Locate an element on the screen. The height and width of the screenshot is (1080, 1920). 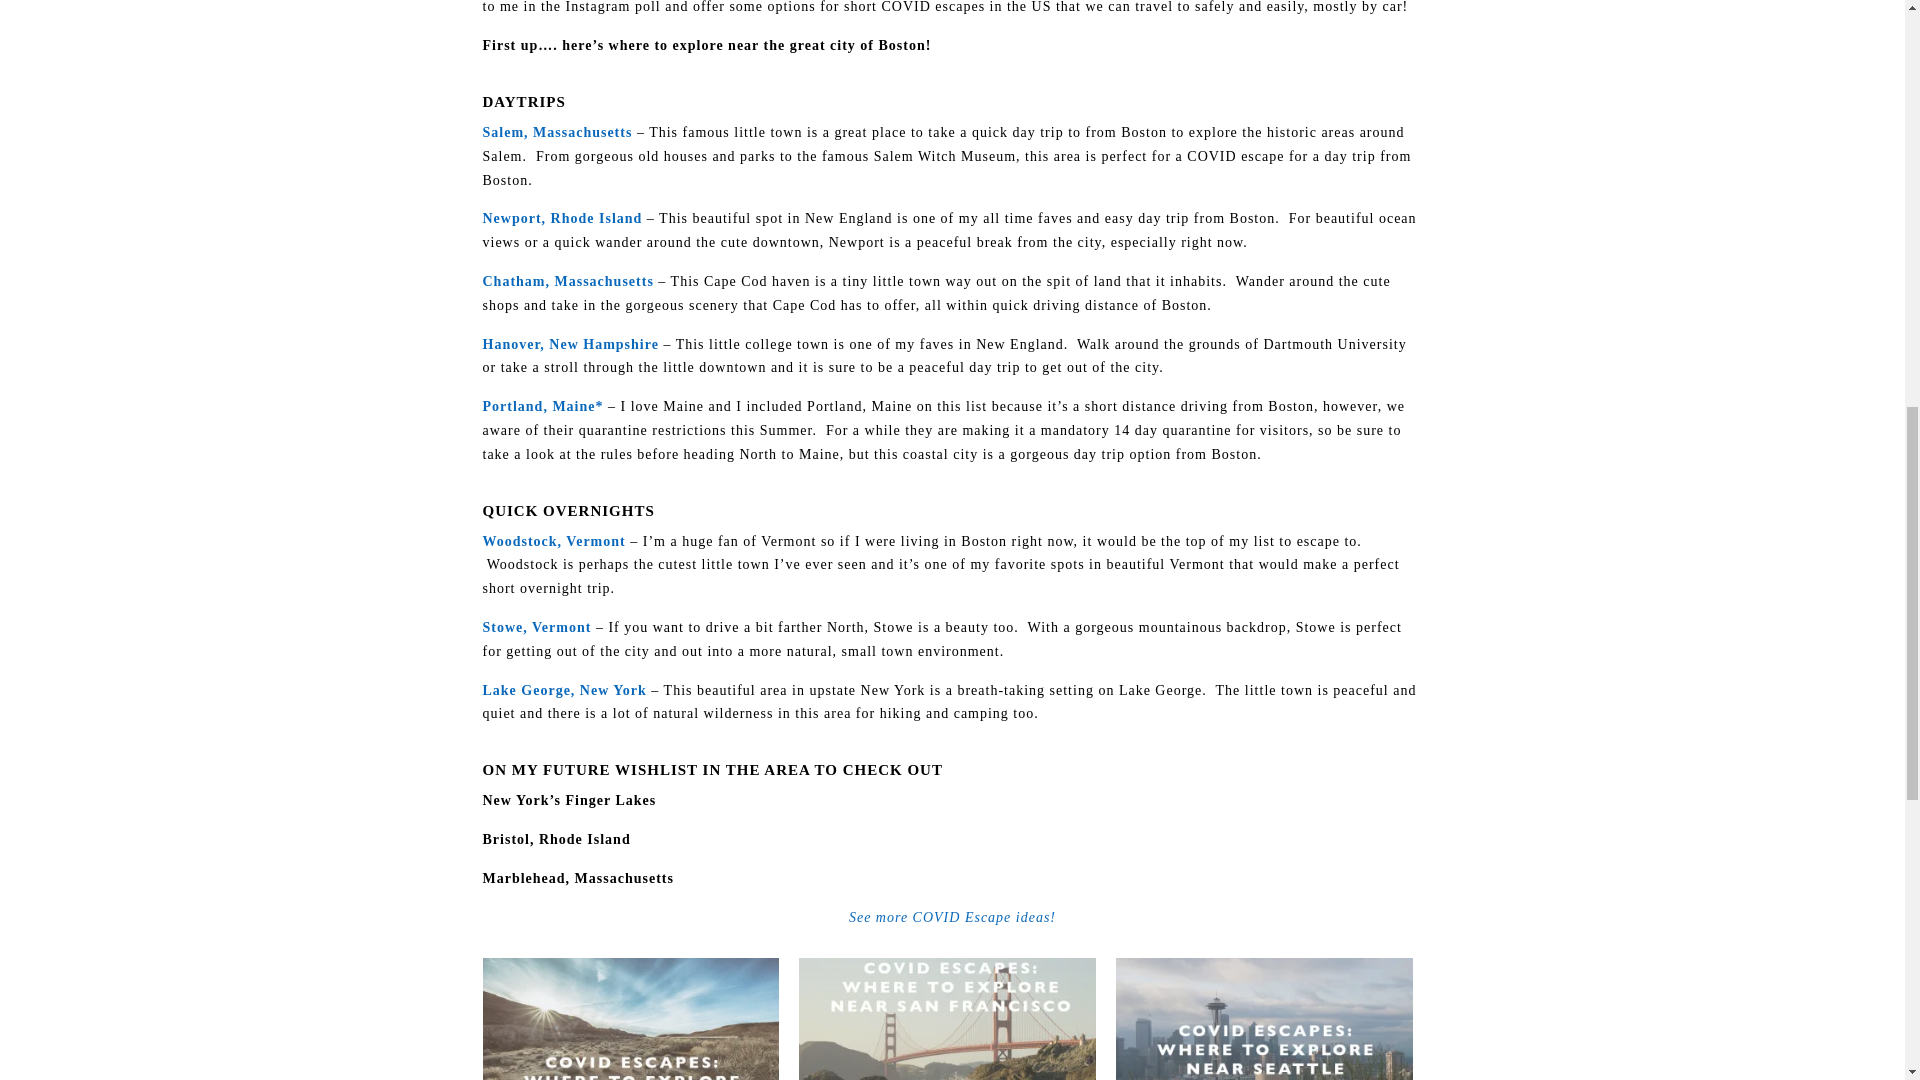
See more COVID Escape ideas! is located at coordinates (952, 917).